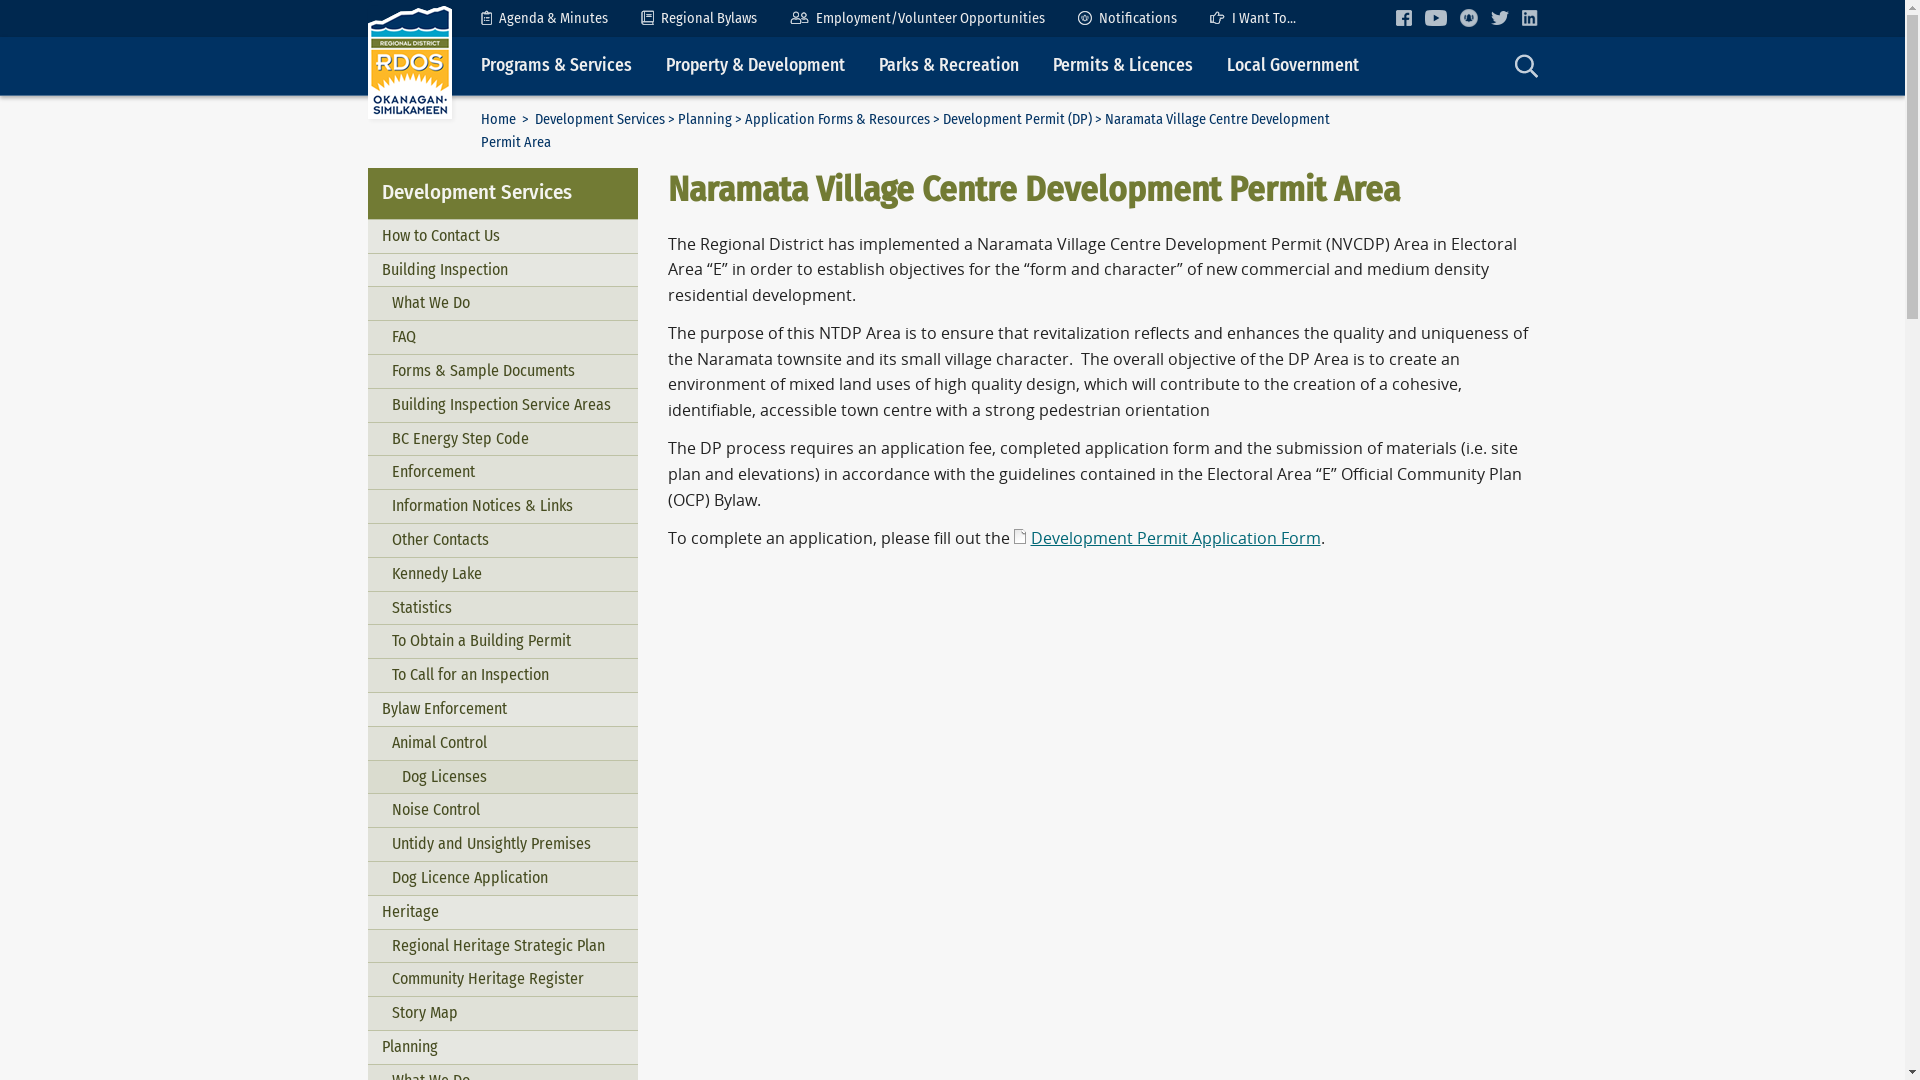 Image resolution: width=1920 pixels, height=1080 pixels. I want to click on Application Forms & Resources, so click(836, 120).